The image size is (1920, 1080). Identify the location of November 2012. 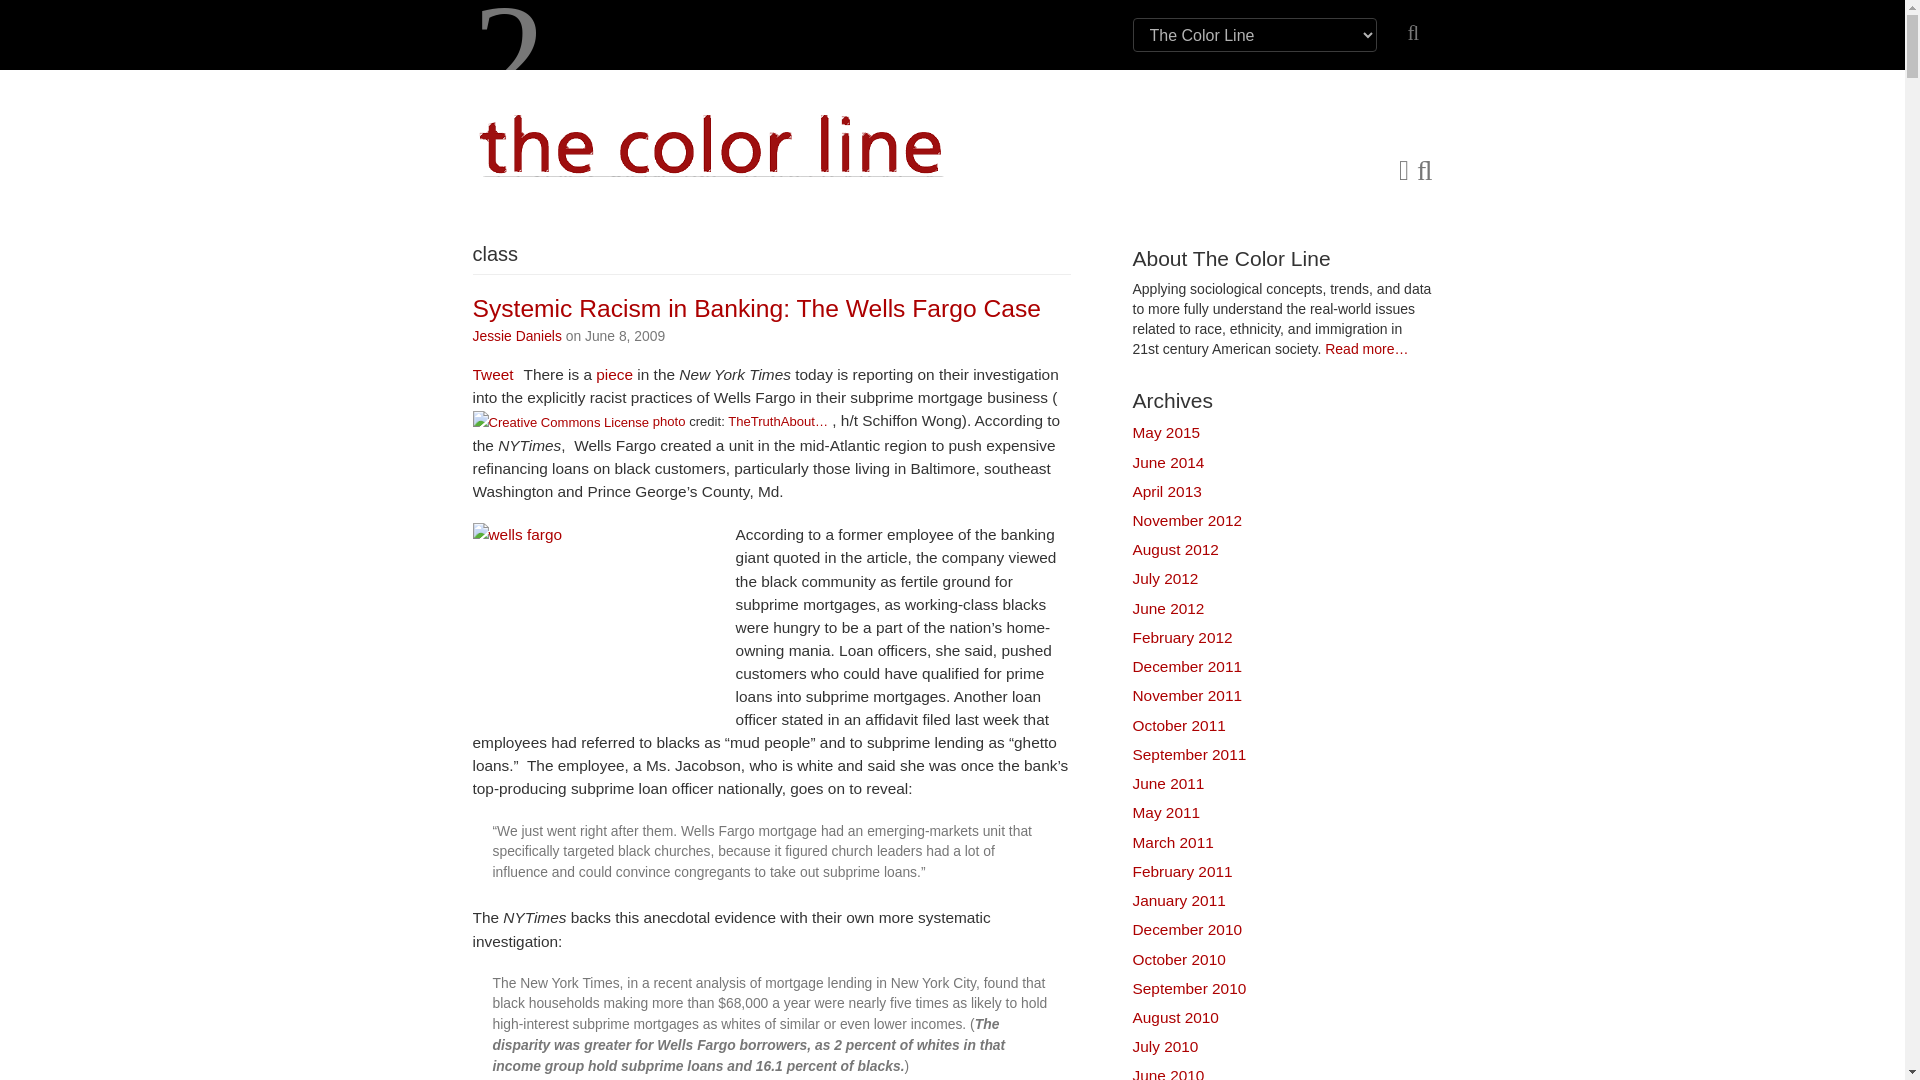
(1187, 520).